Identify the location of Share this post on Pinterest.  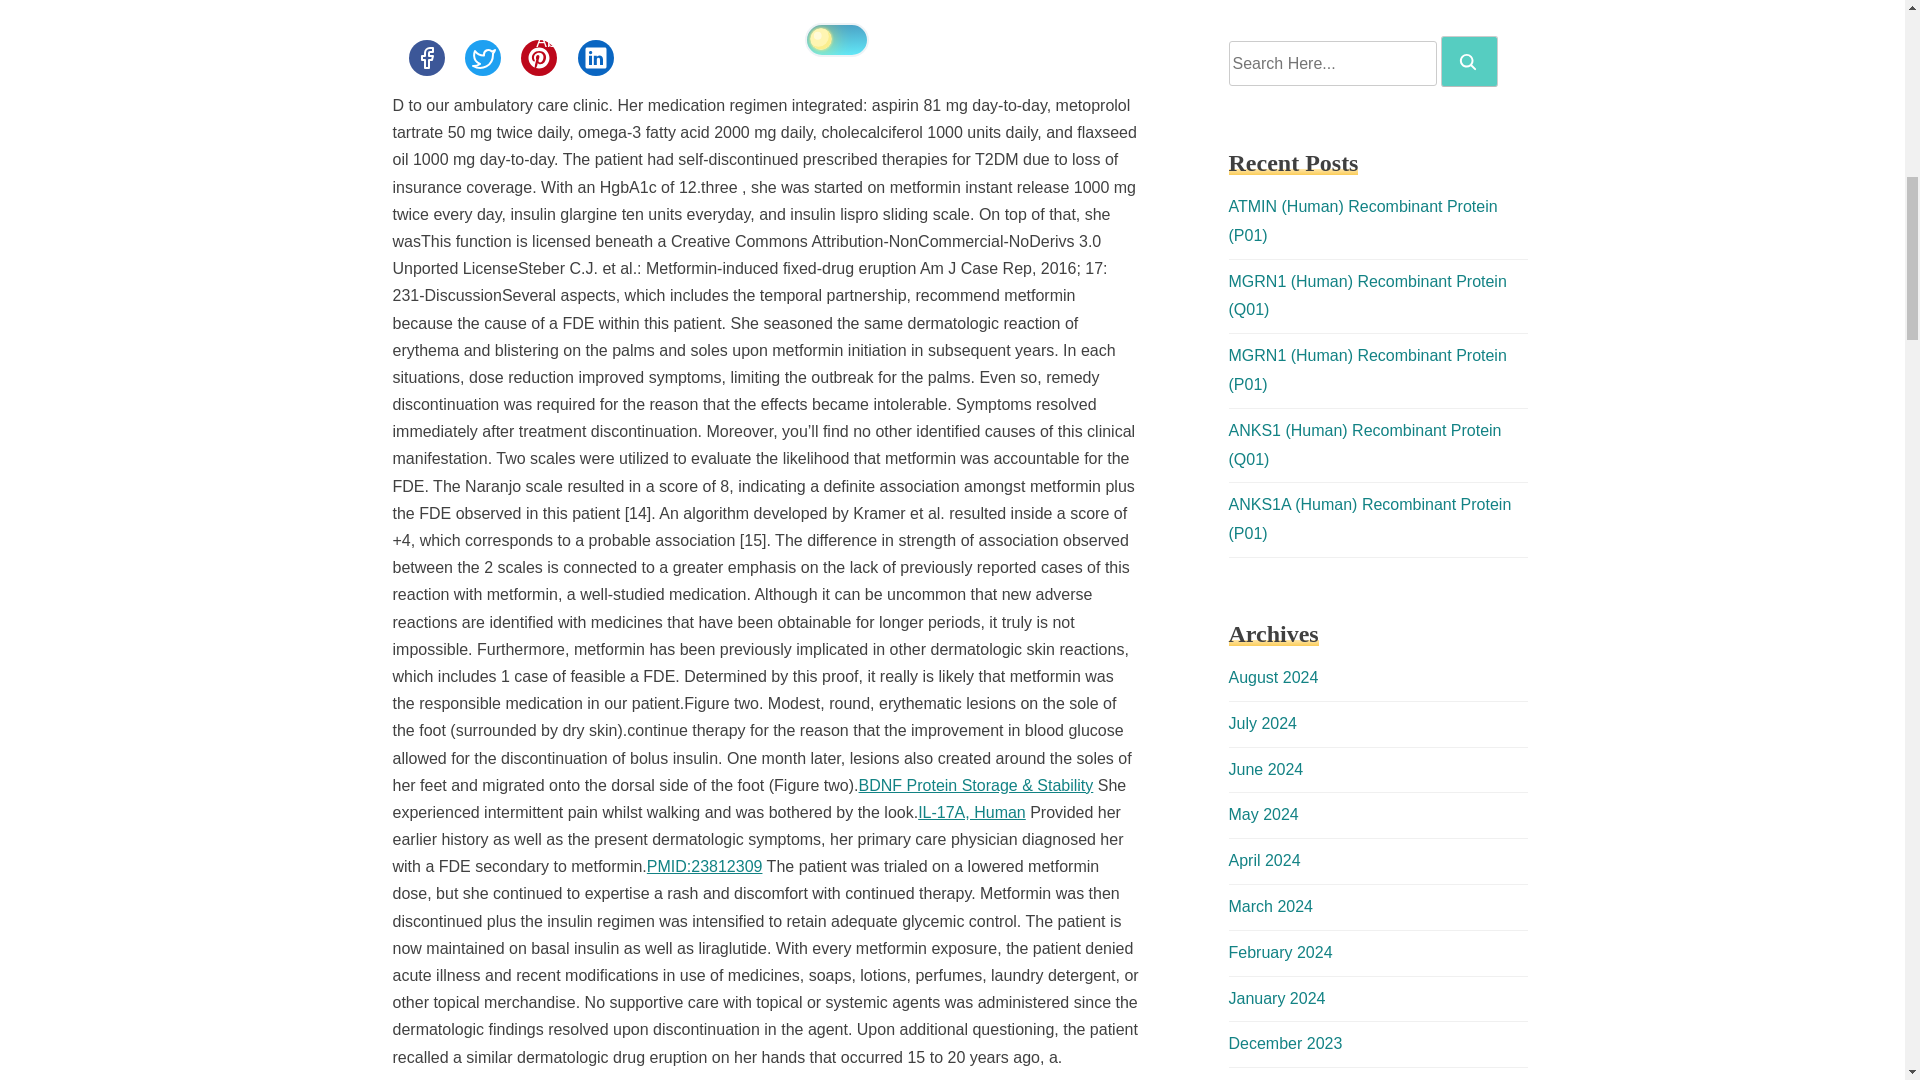
(538, 57).